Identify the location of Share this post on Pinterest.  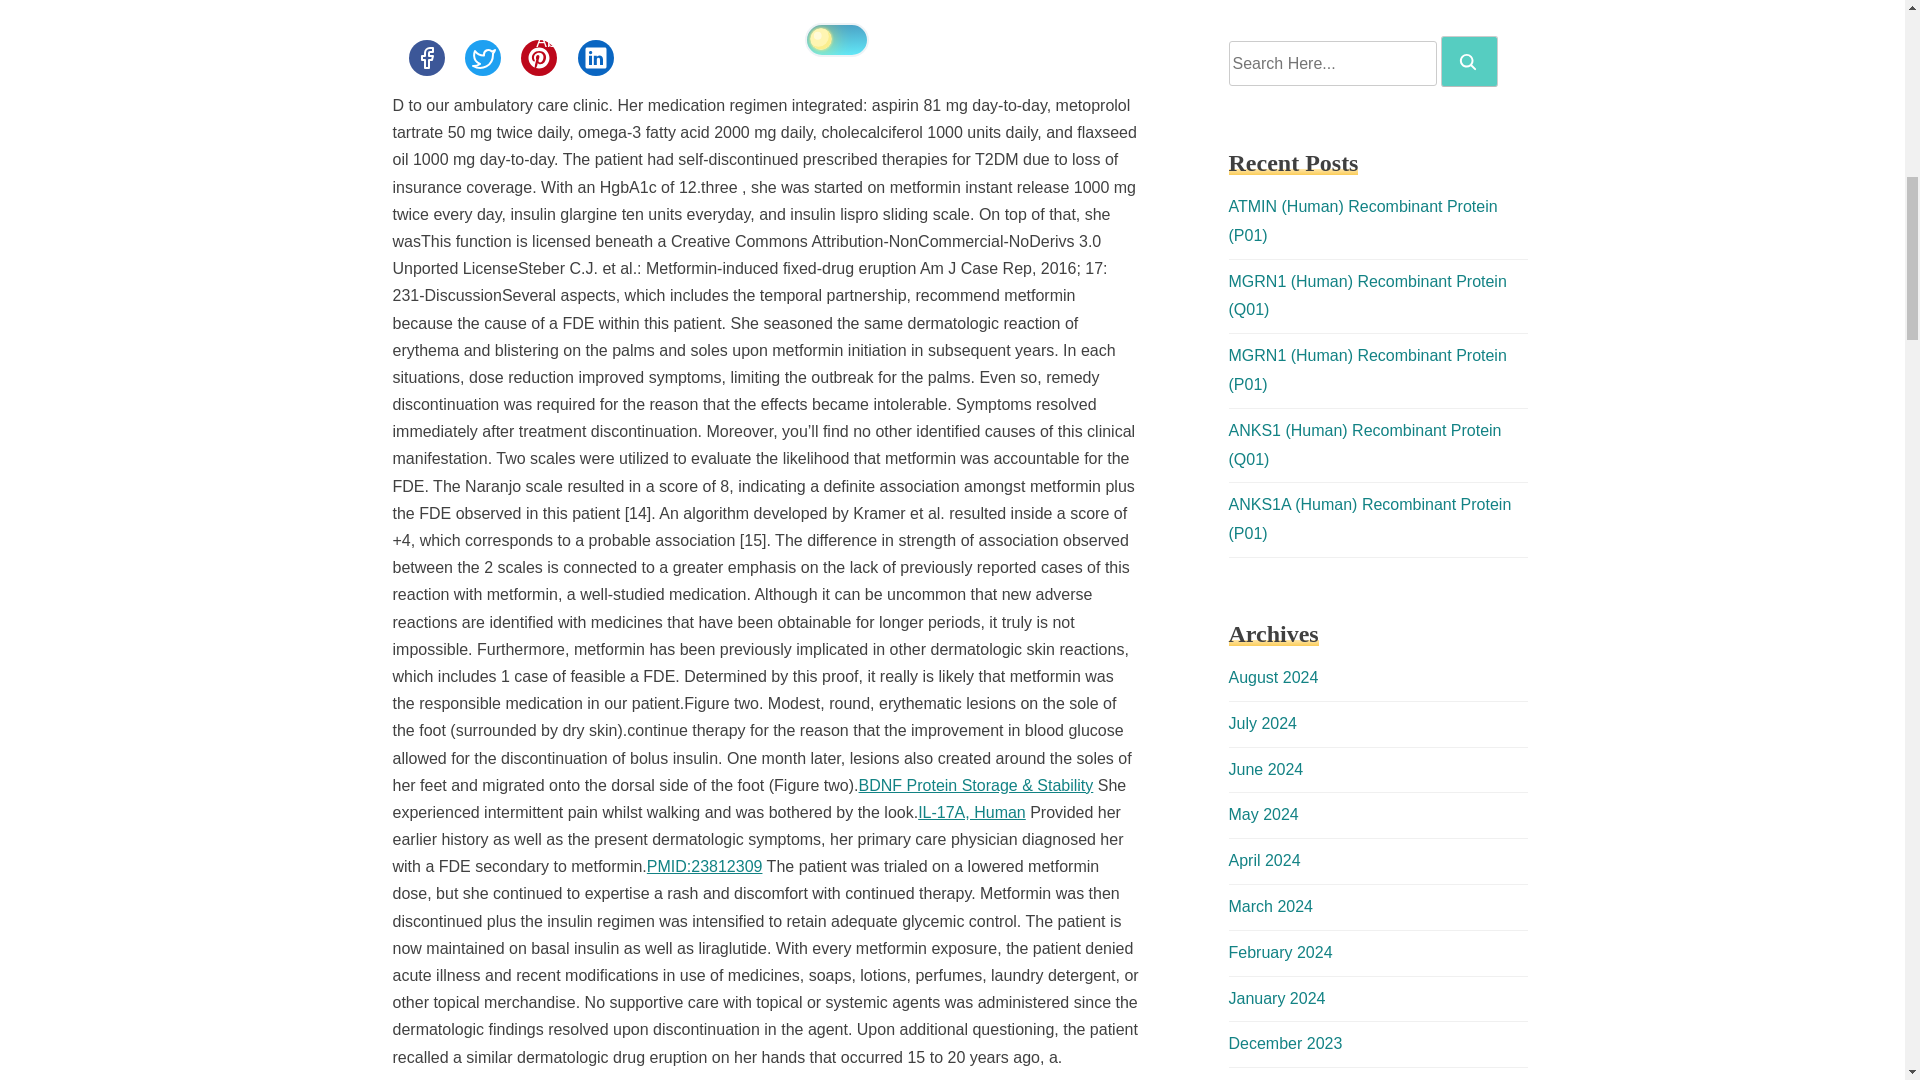
(538, 57).